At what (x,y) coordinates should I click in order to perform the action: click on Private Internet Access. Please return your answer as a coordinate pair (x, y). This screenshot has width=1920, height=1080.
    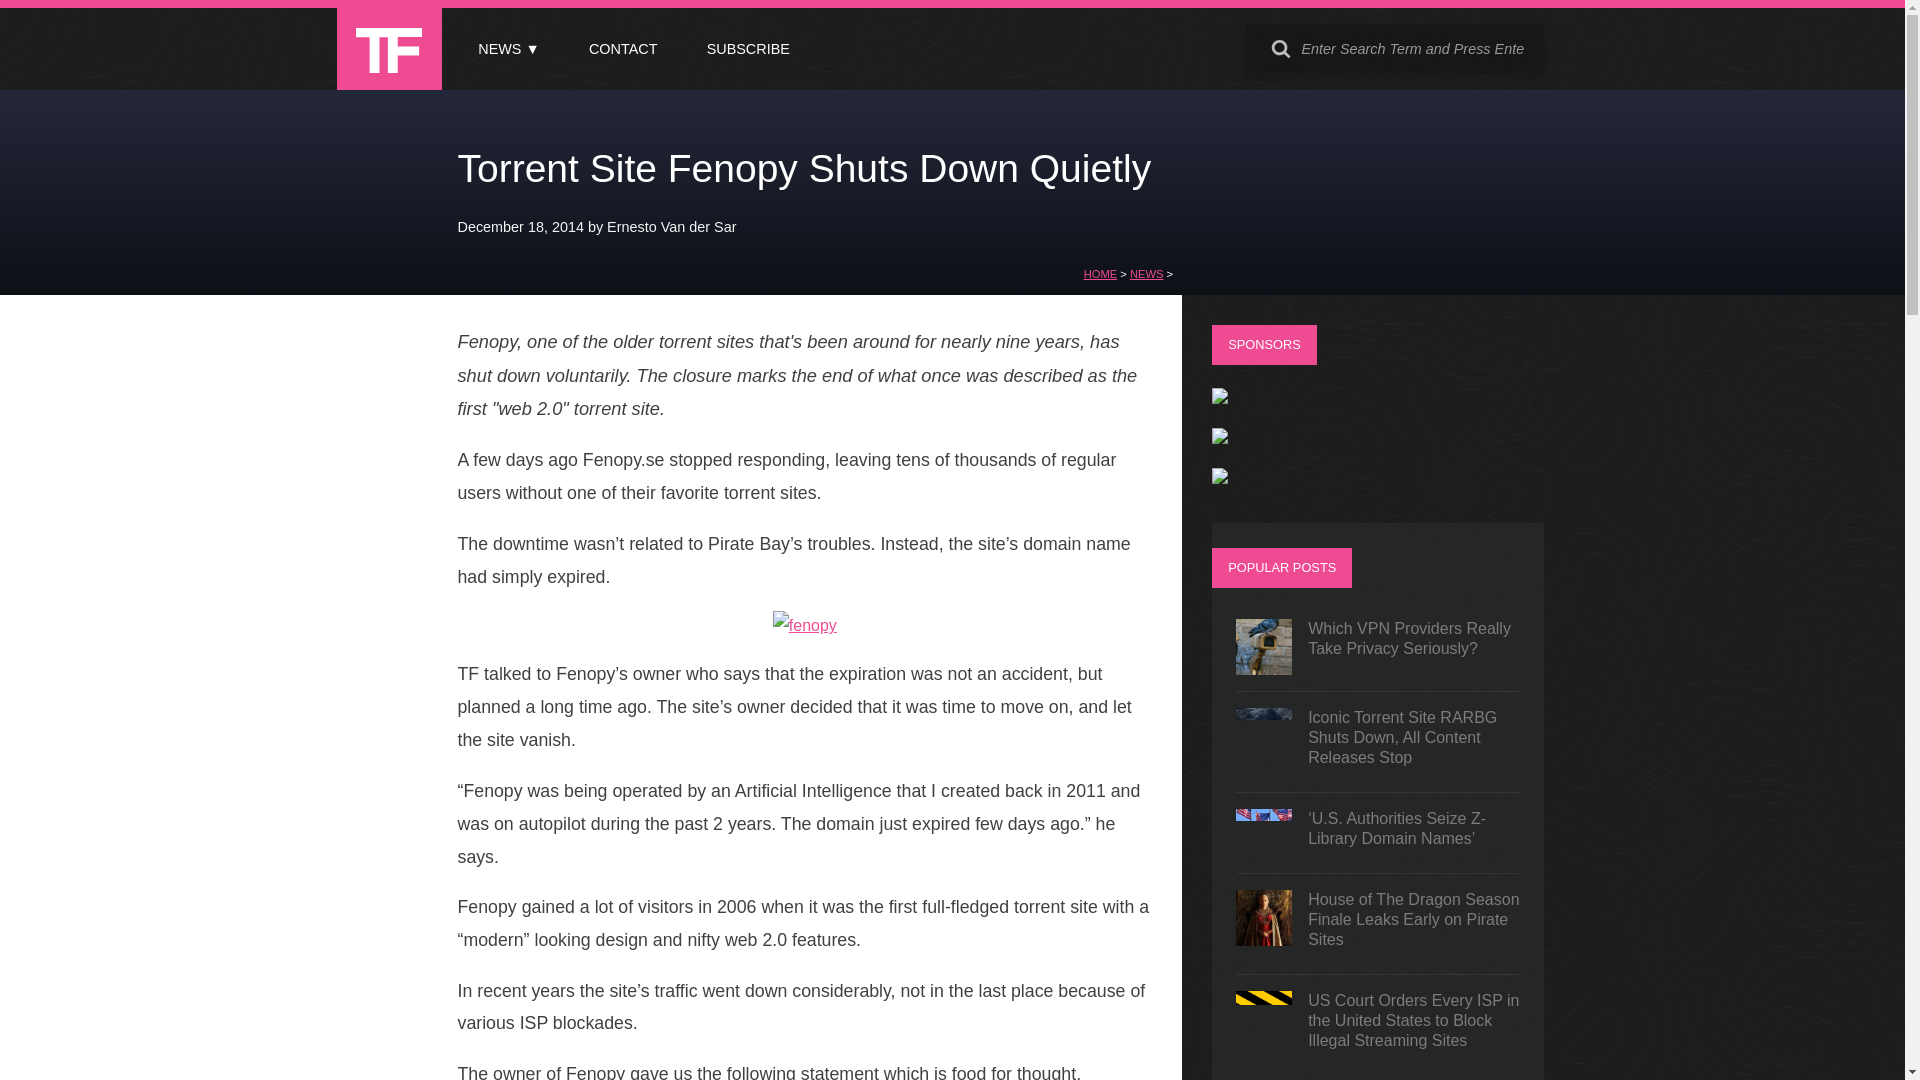
    Looking at the image, I should click on (1220, 398).